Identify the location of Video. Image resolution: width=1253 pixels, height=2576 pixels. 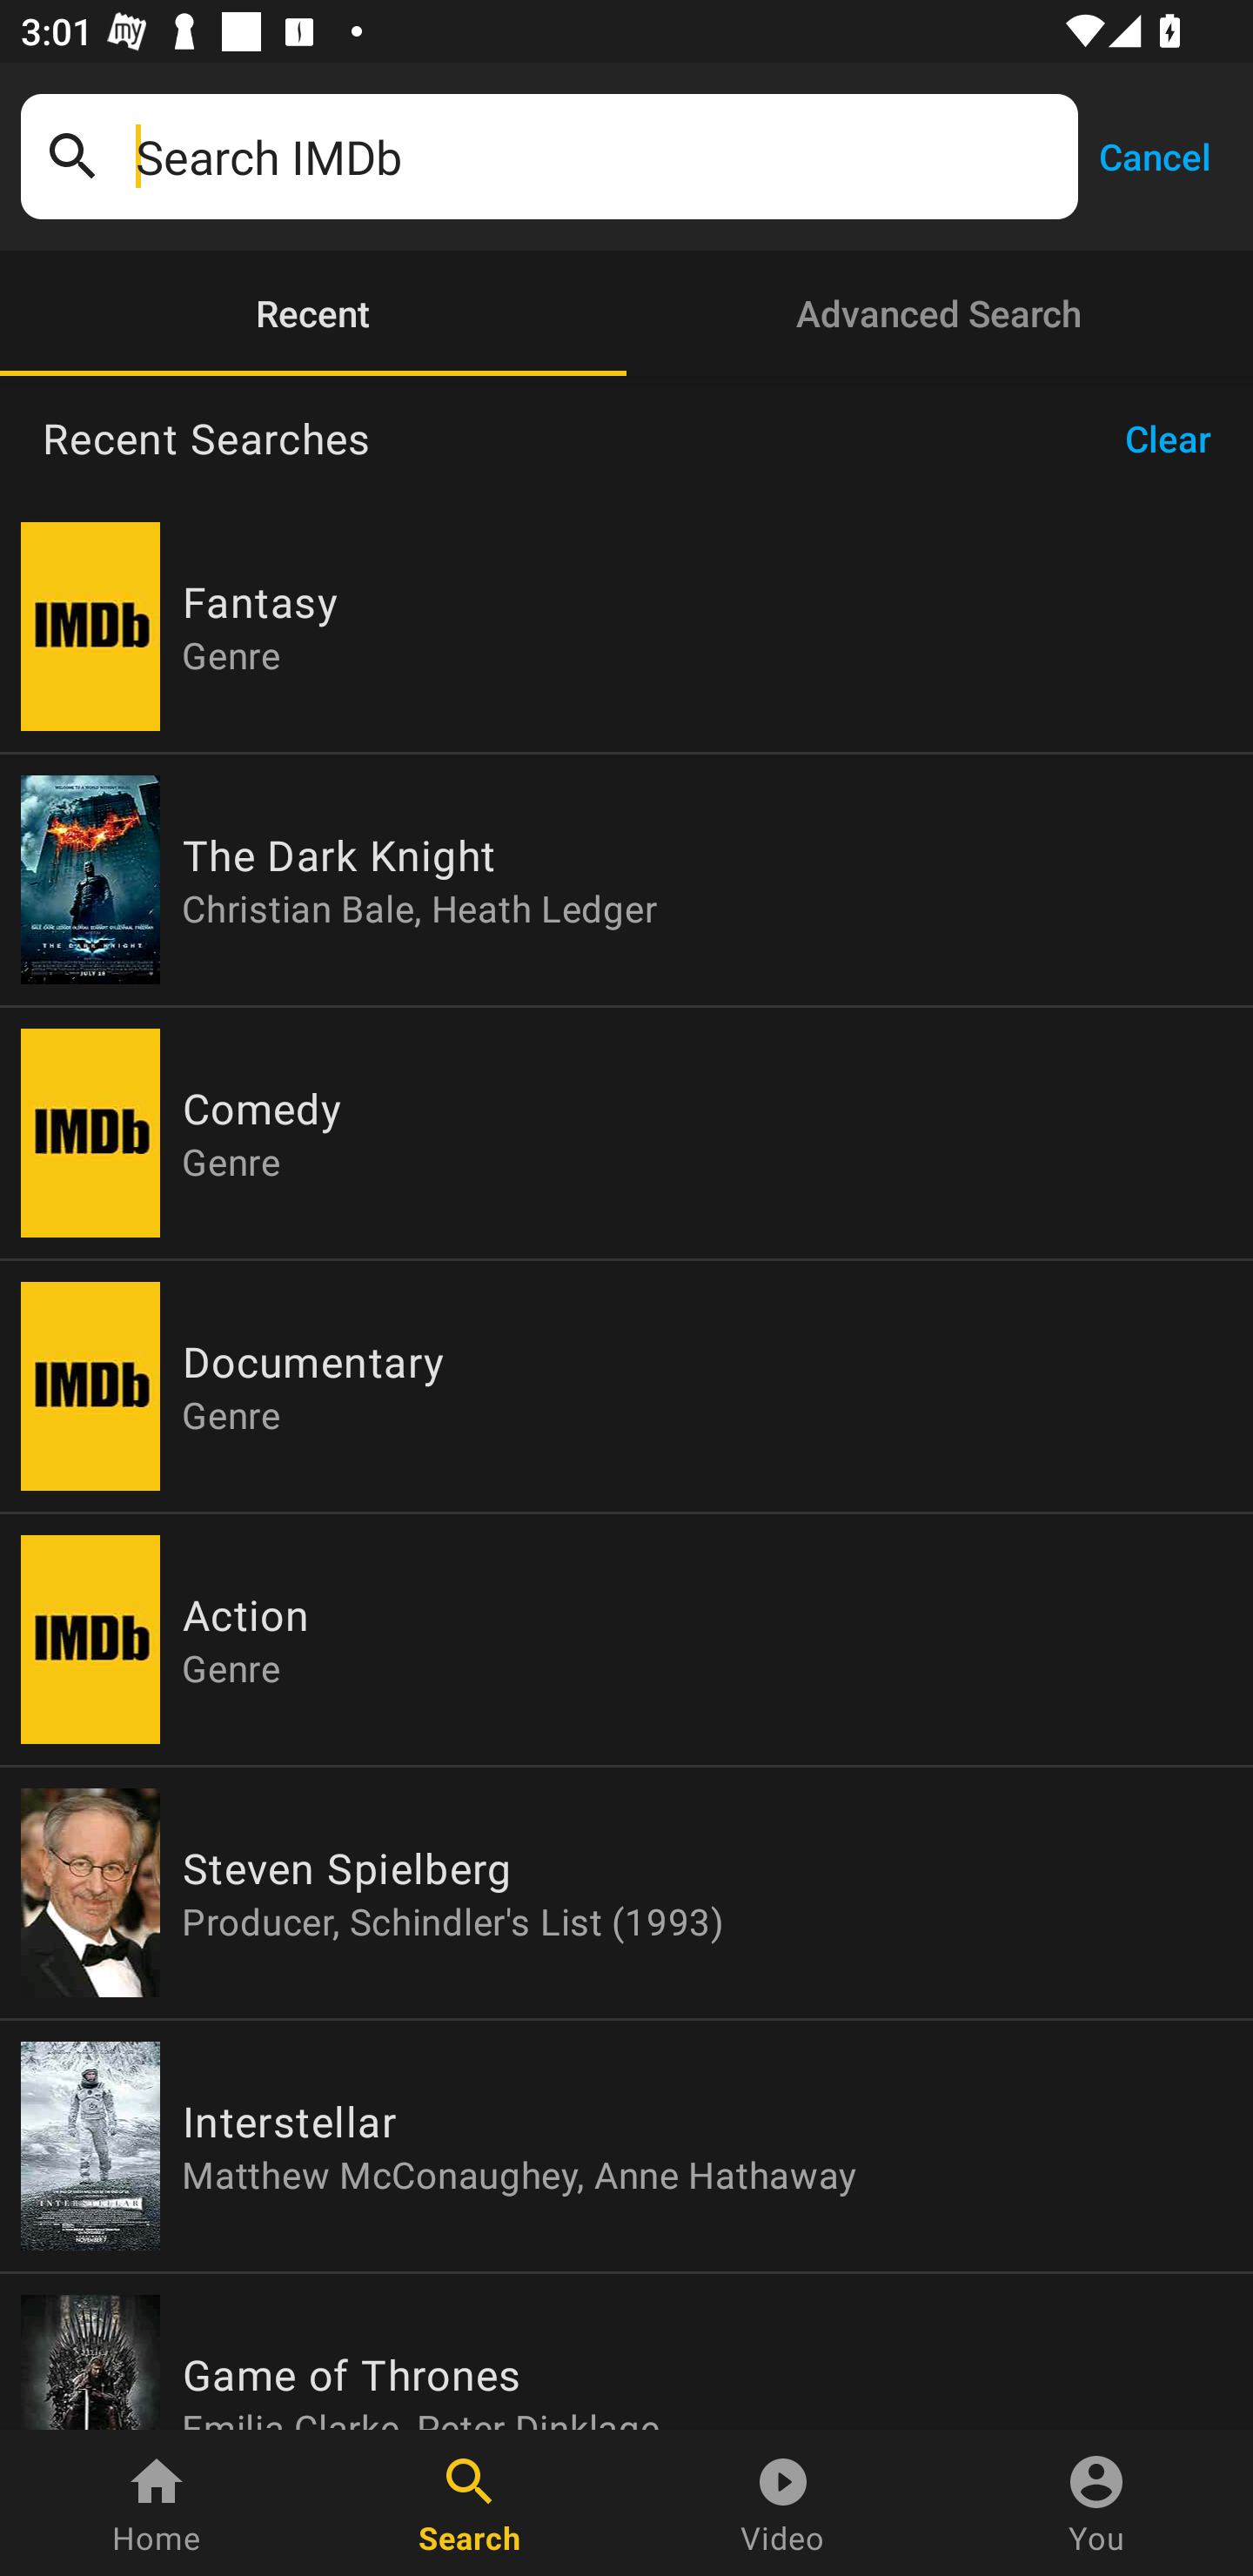
(783, 2503).